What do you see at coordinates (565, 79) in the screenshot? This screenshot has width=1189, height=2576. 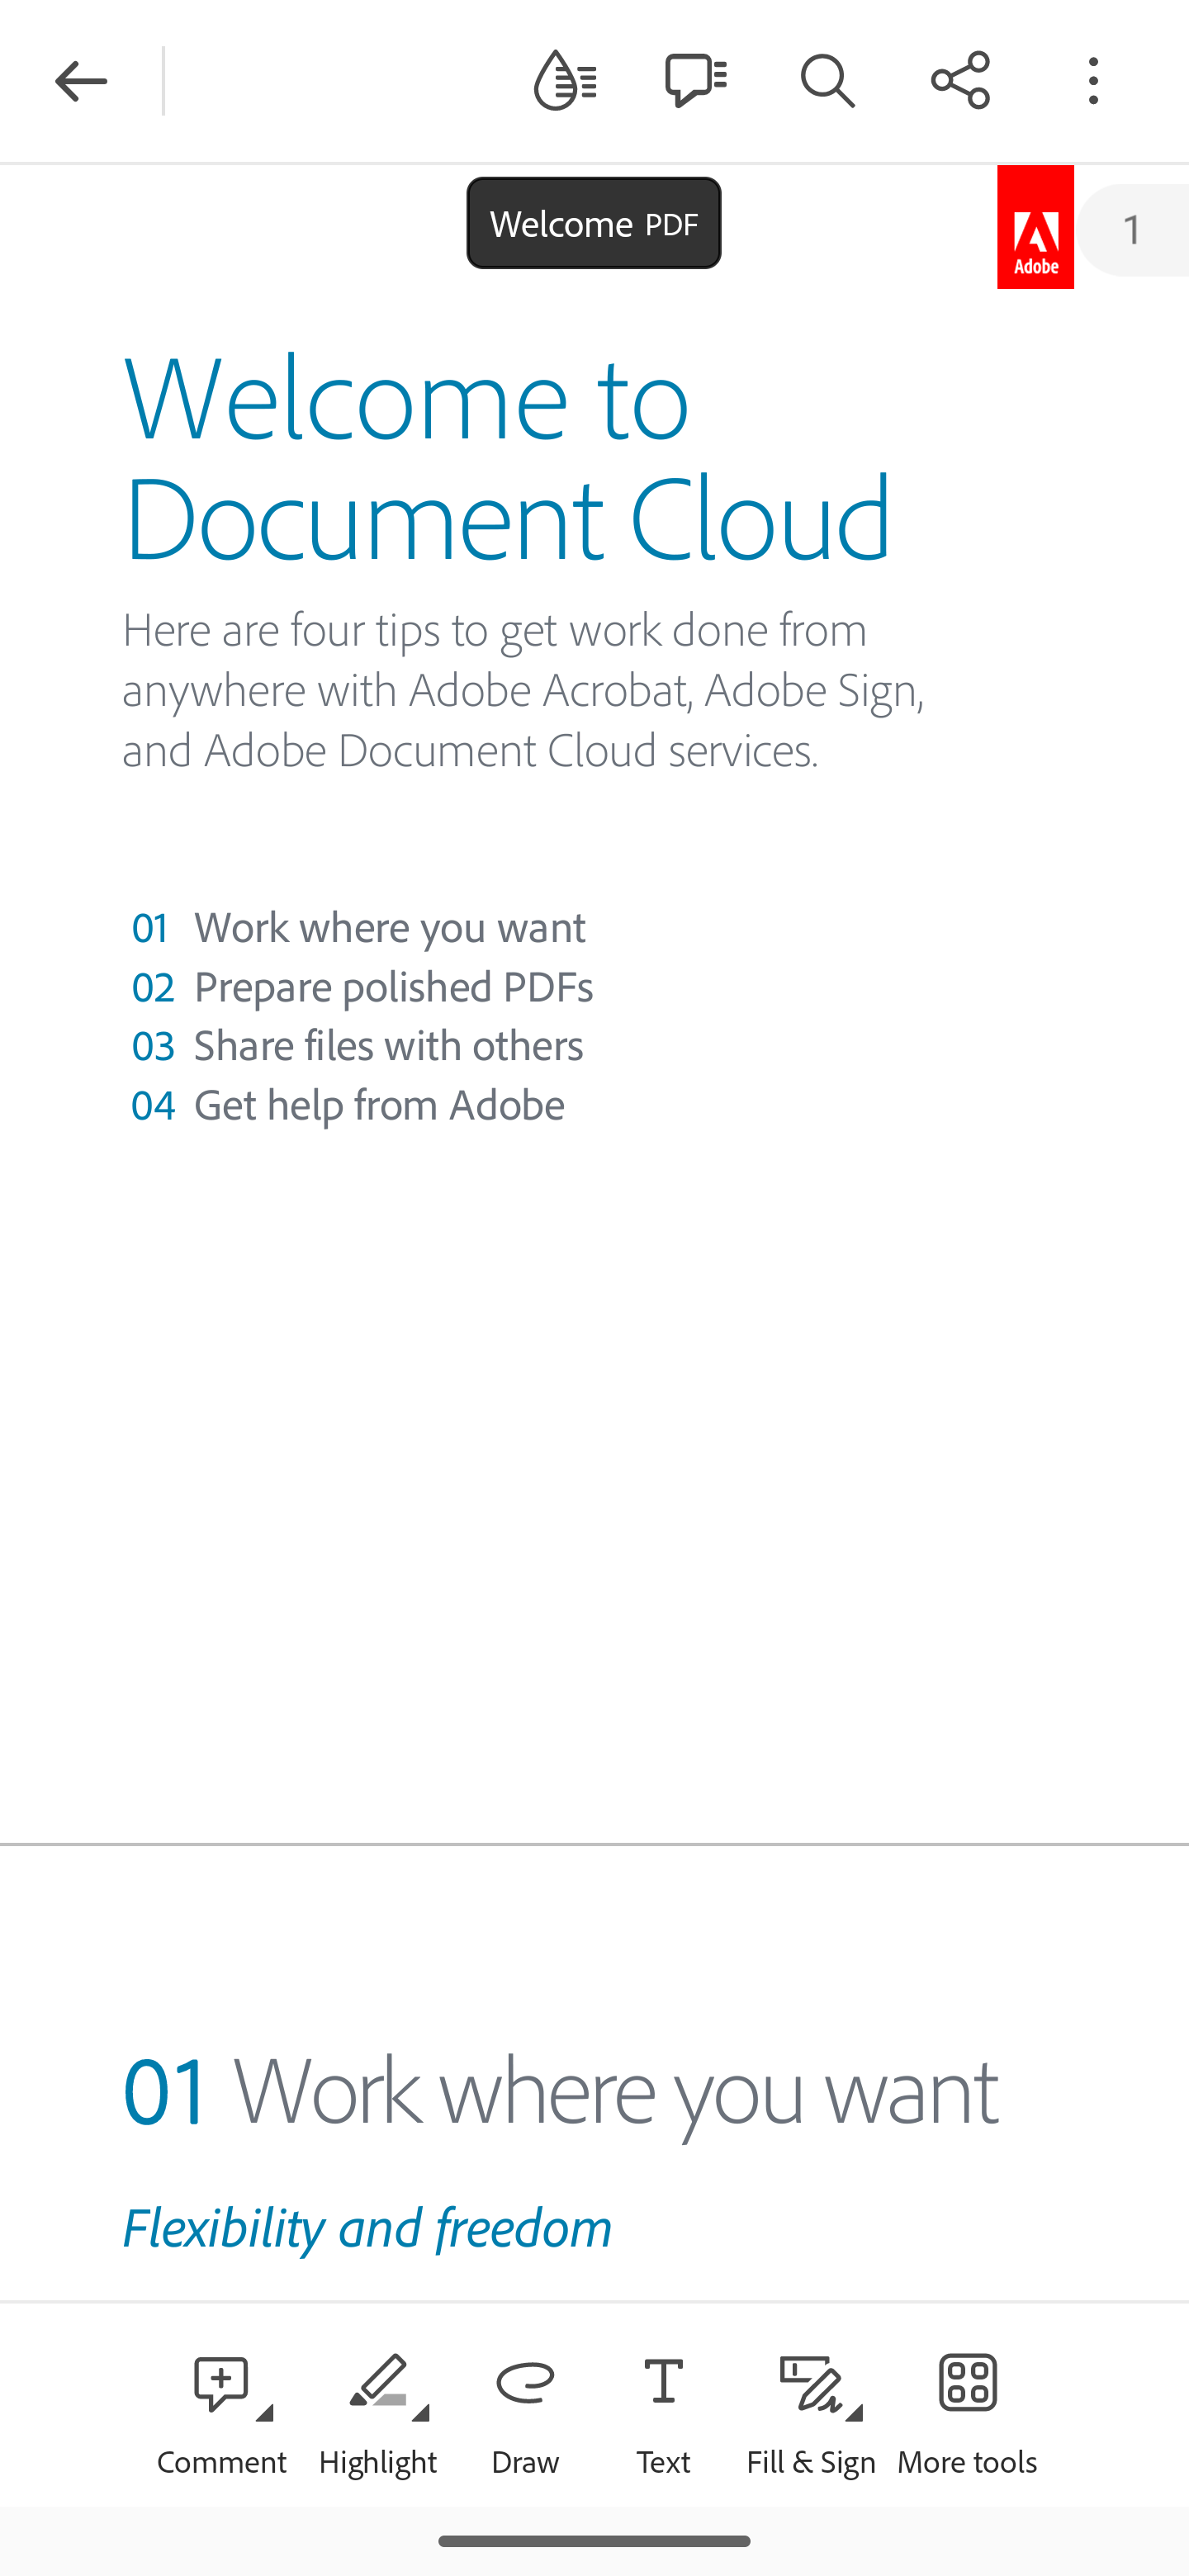 I see `Turn on Liquid Mode` at bounding box center [565, 79].